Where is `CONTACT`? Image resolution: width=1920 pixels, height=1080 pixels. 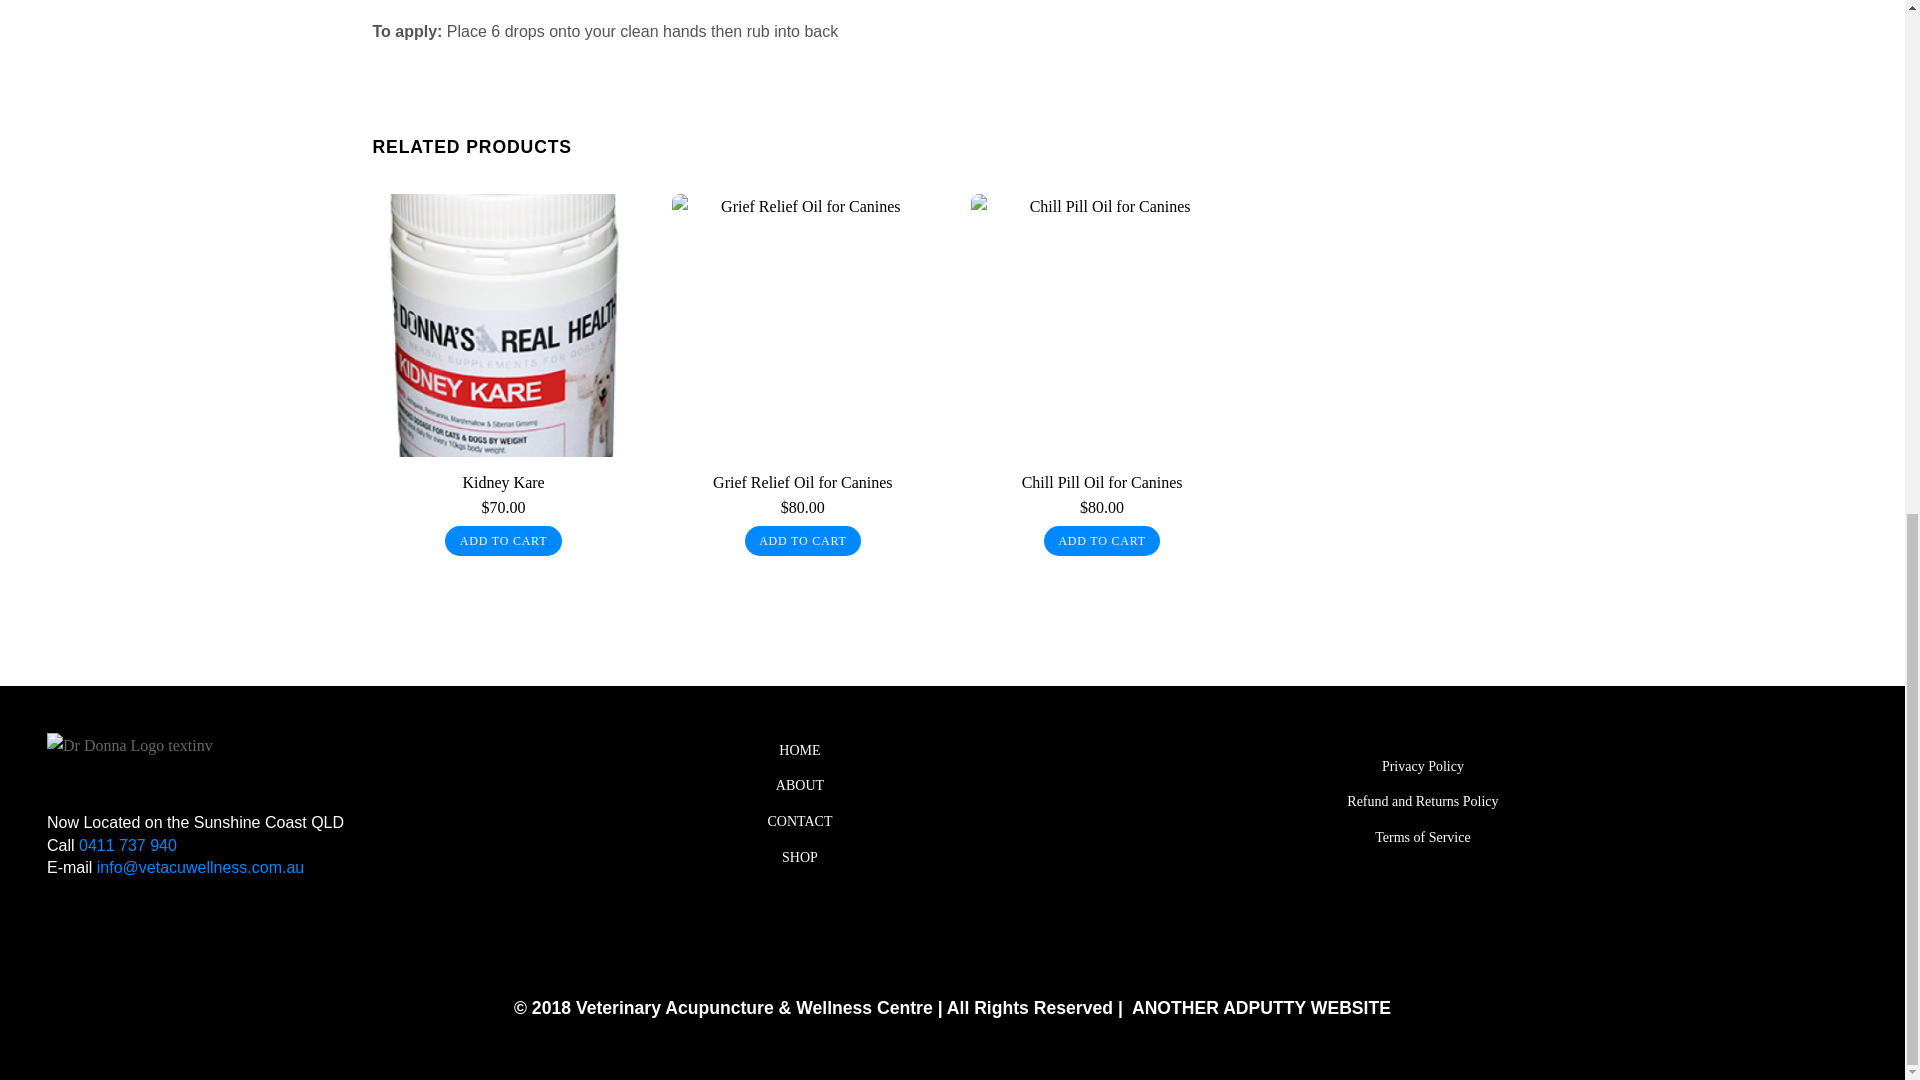
CONTACT is located at coordinates (800, 822).